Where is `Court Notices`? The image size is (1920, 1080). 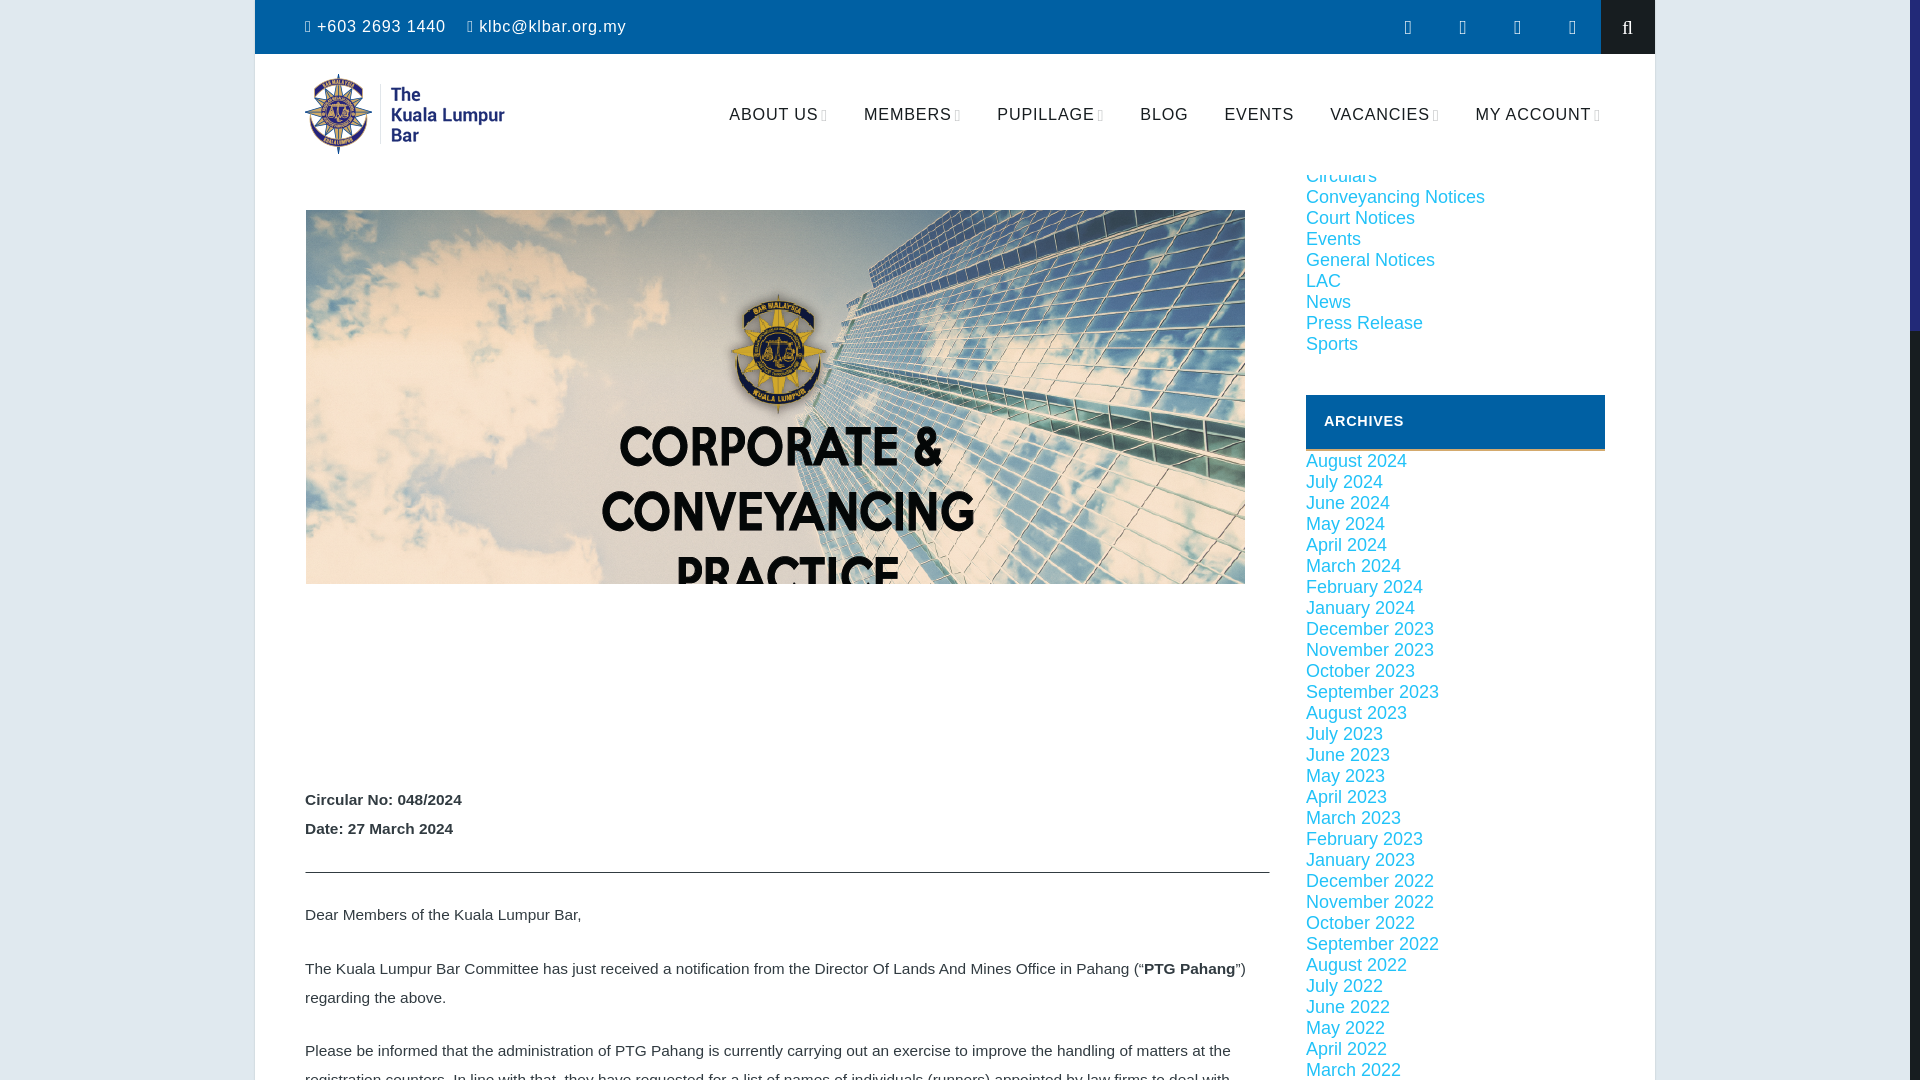
Court Notices is located at coordinates (1394, 196).